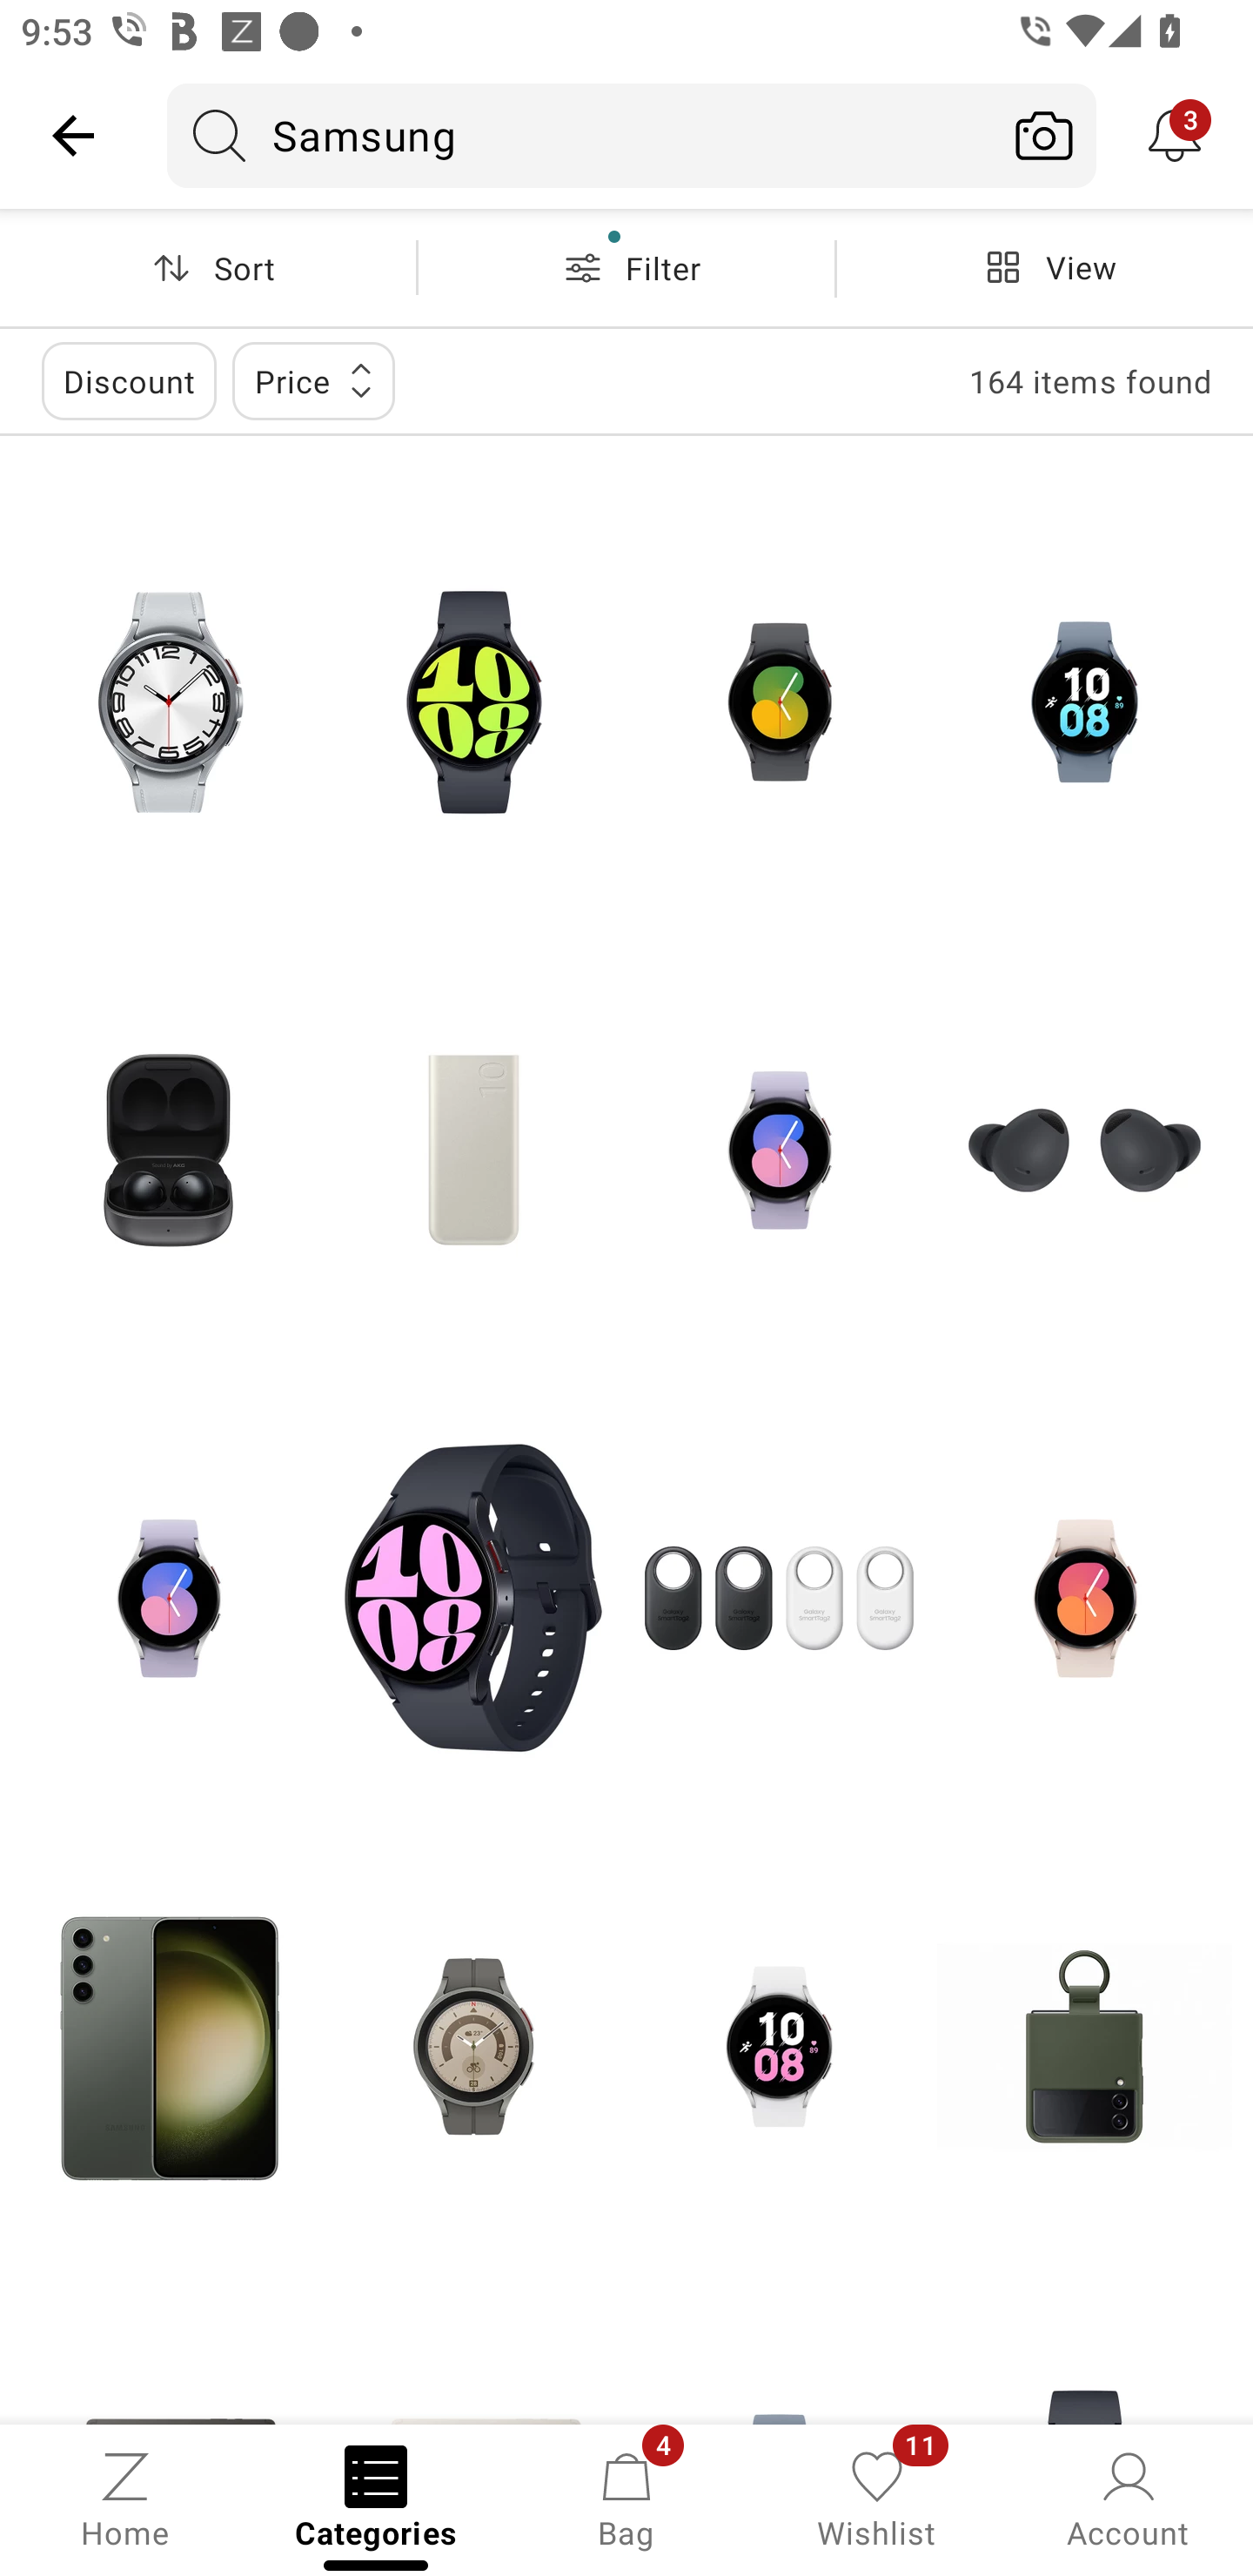  What do you see at coordinates (877, 2498) in the screenshot?
I see `Wishlist, 11 new notifications Wishlist` at bounding box center [877, 2498].